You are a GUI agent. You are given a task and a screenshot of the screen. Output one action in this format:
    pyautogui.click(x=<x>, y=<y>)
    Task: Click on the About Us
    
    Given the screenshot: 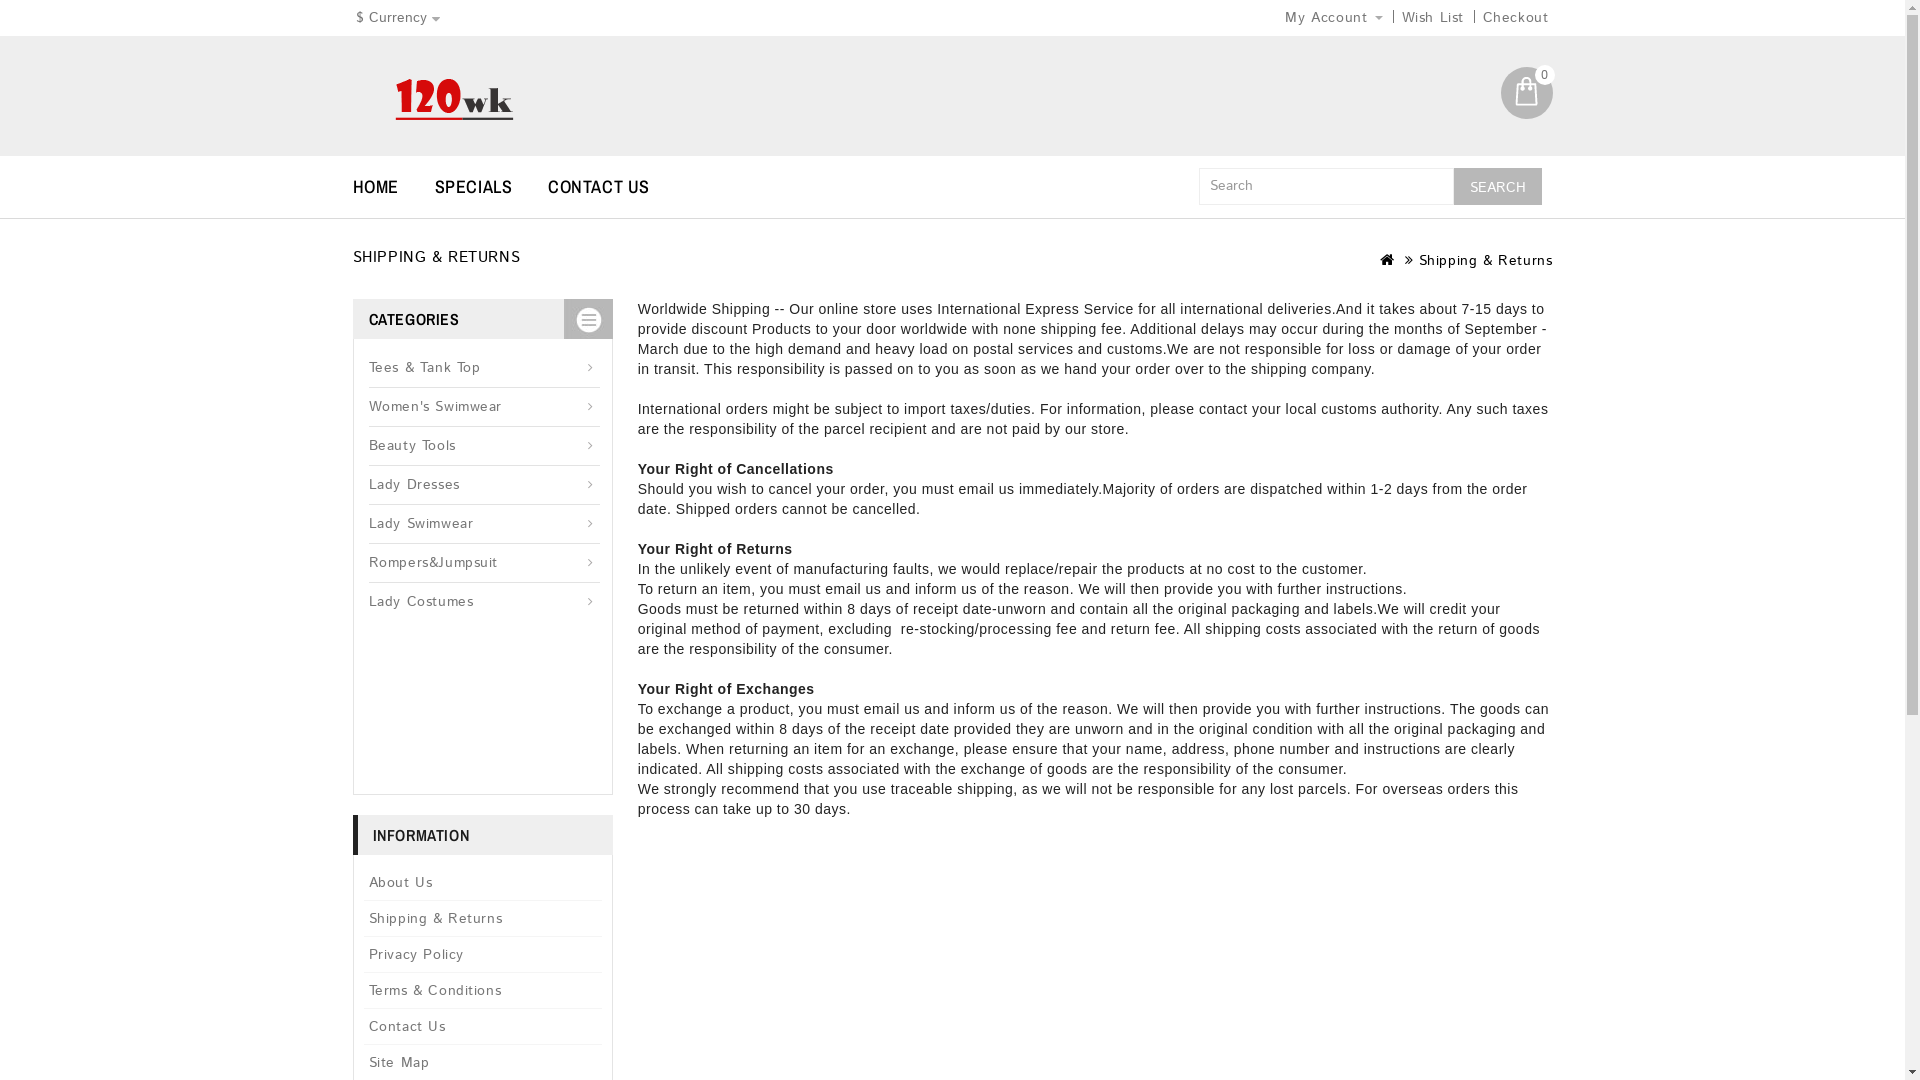 What is the action you would take?
    pyautogui.click(x=483, y=883)
    